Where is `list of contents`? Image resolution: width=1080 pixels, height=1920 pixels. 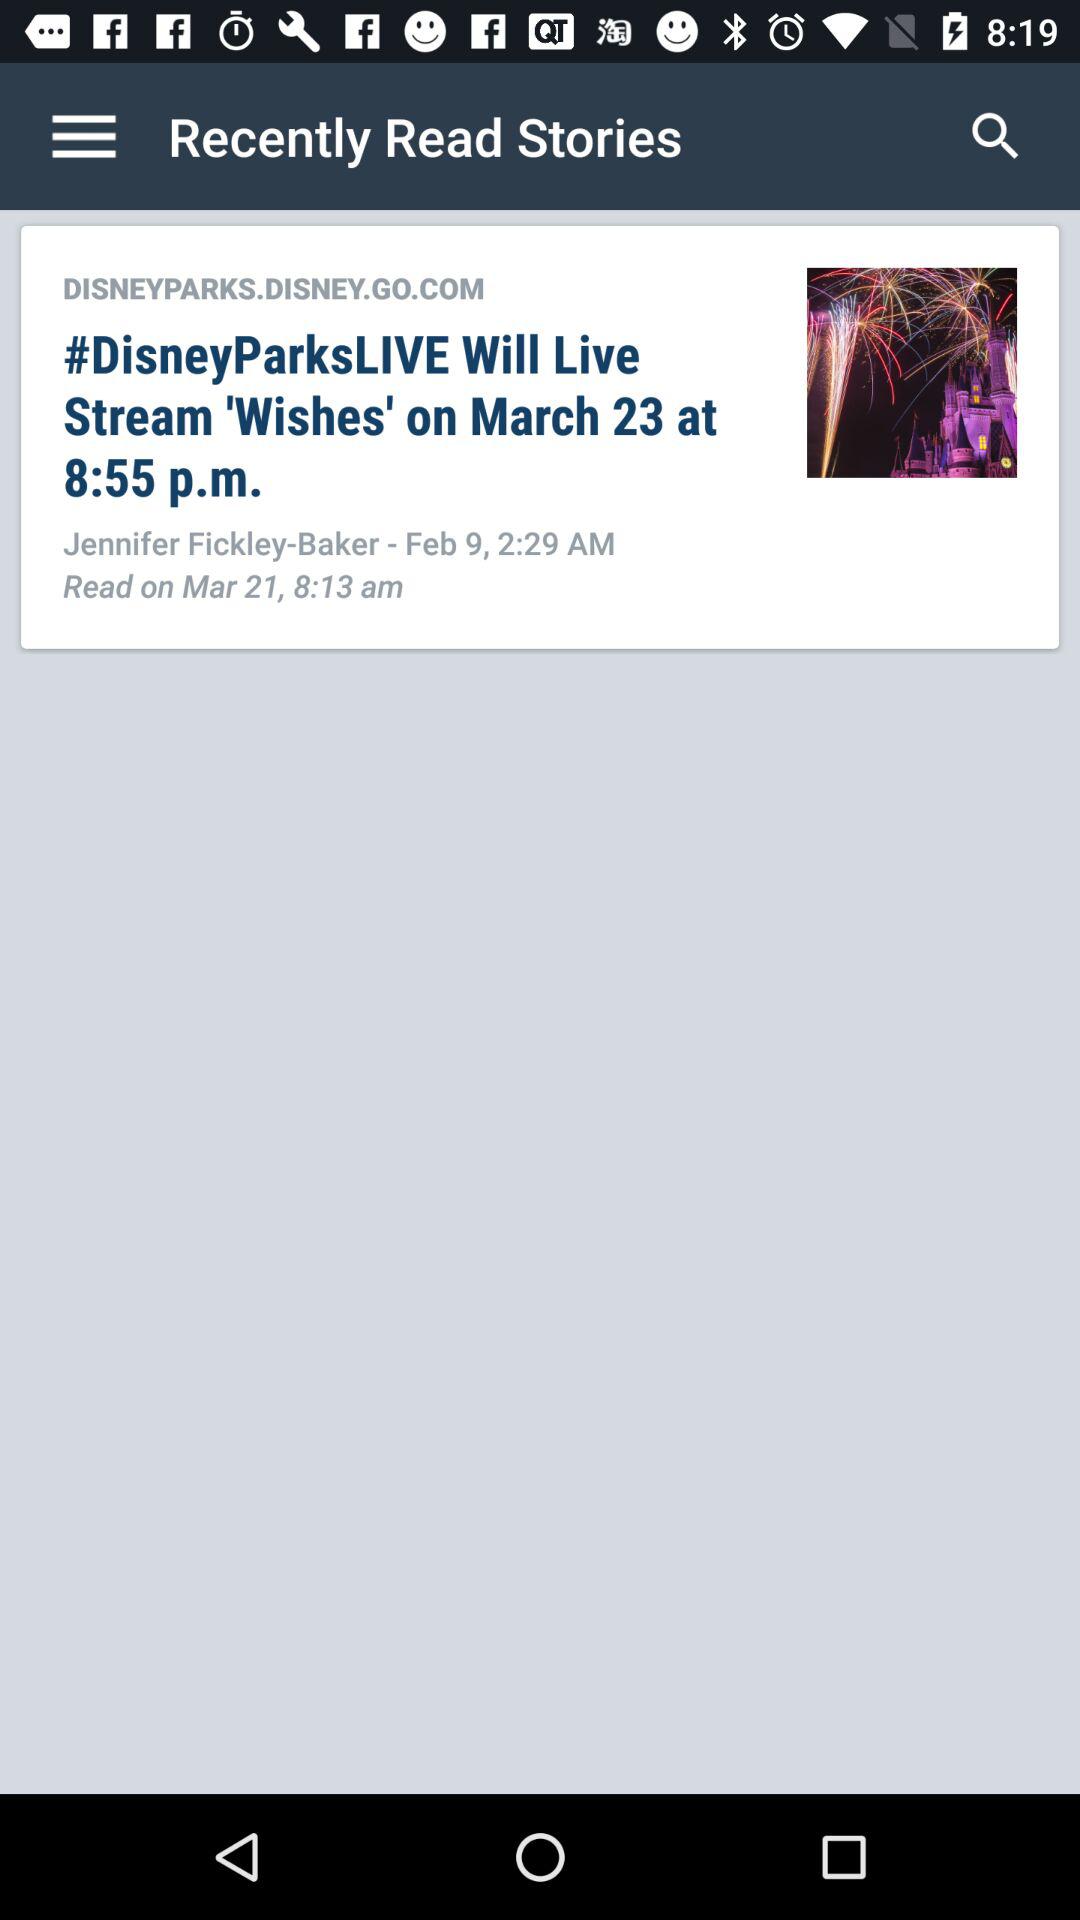
list of contents is located at coordinates (105, 136).